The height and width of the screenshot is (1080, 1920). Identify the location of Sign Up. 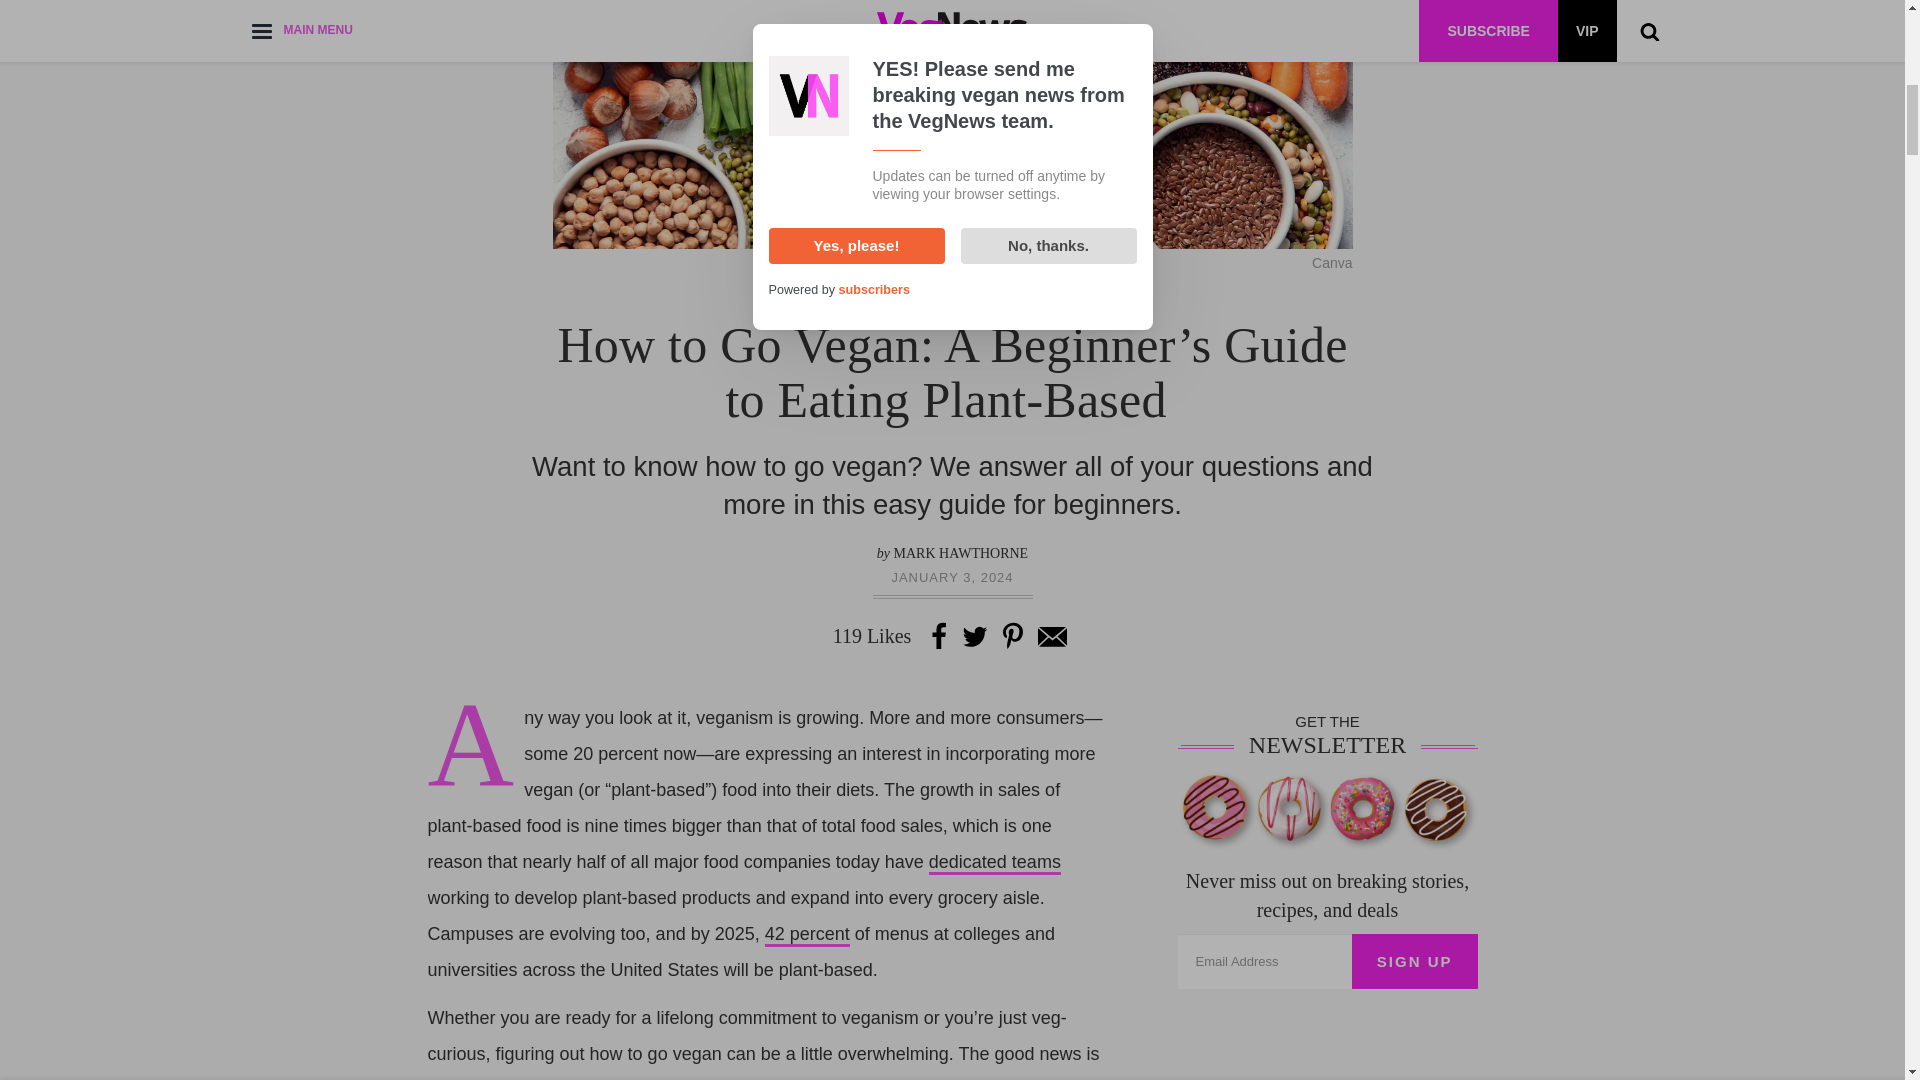
(1414, 962).